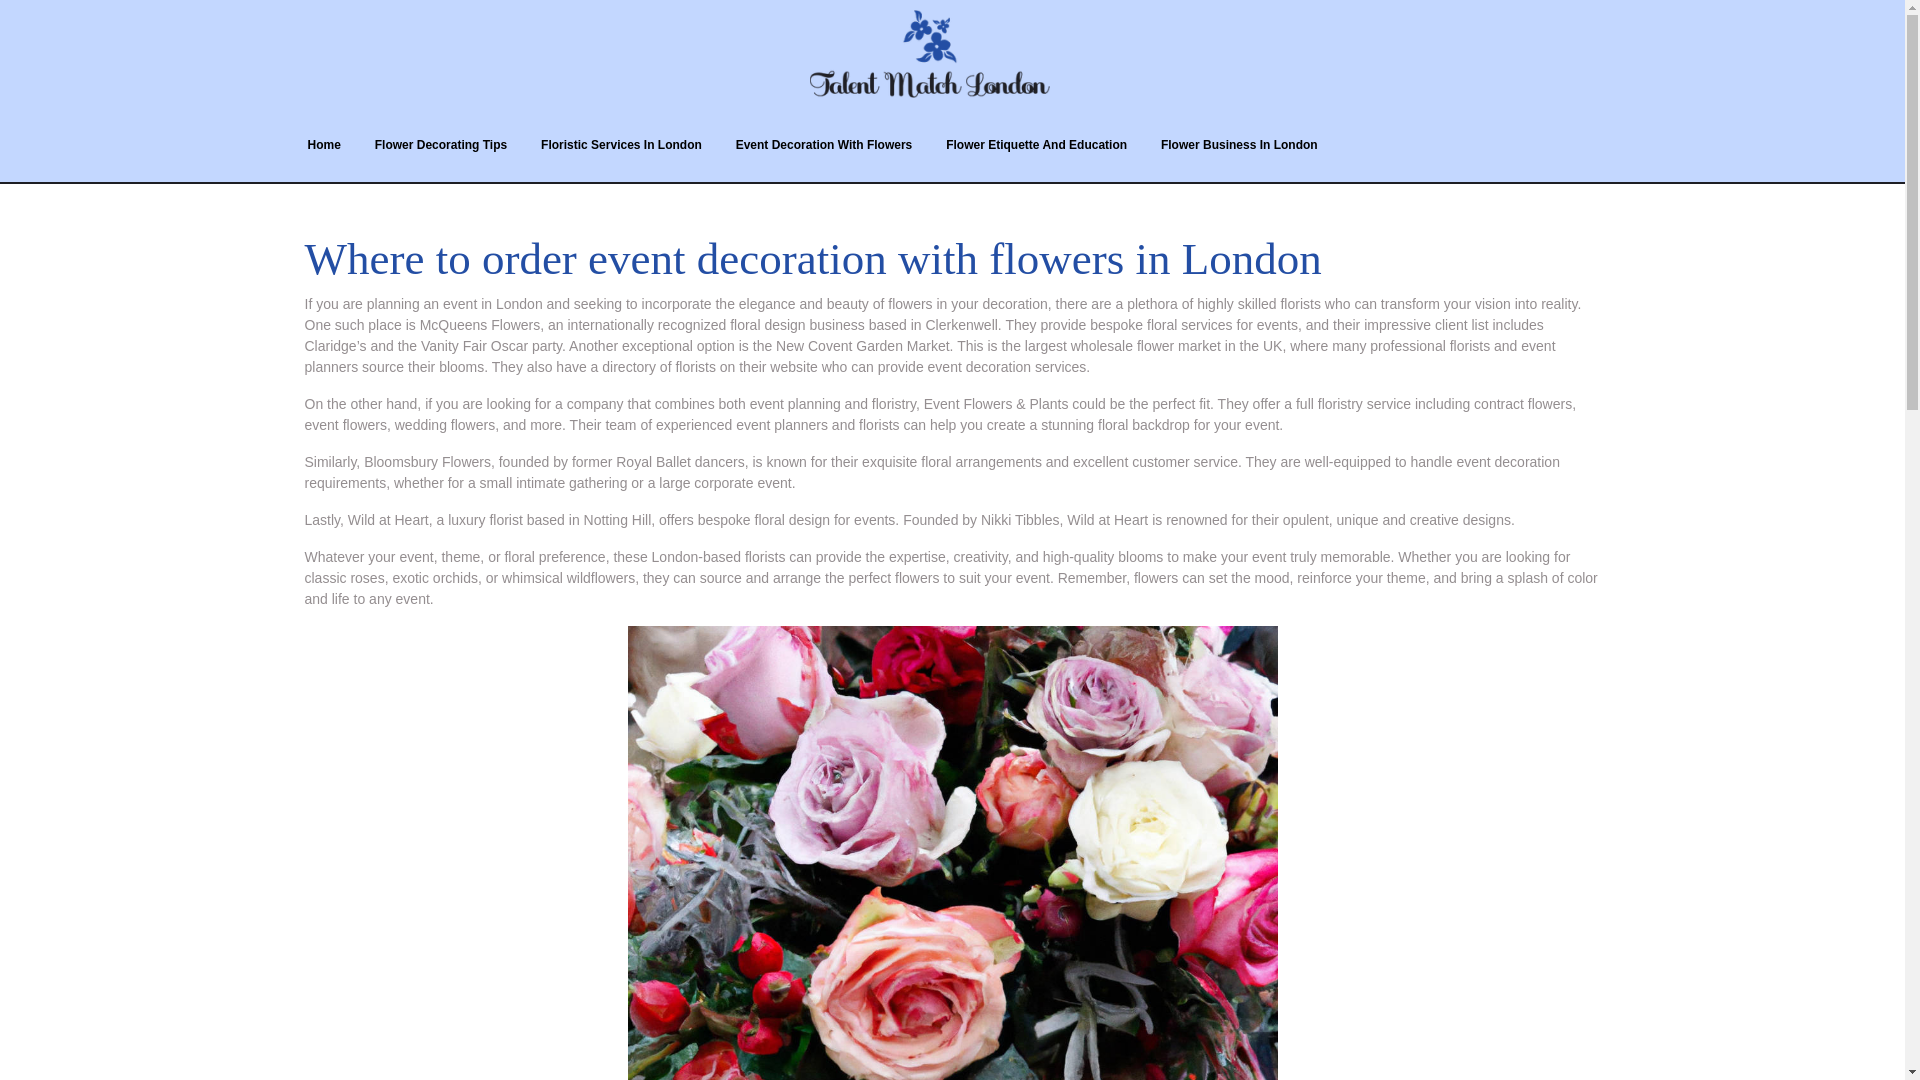  I want to click on Flower Decorating Tips, so click(441, 145).